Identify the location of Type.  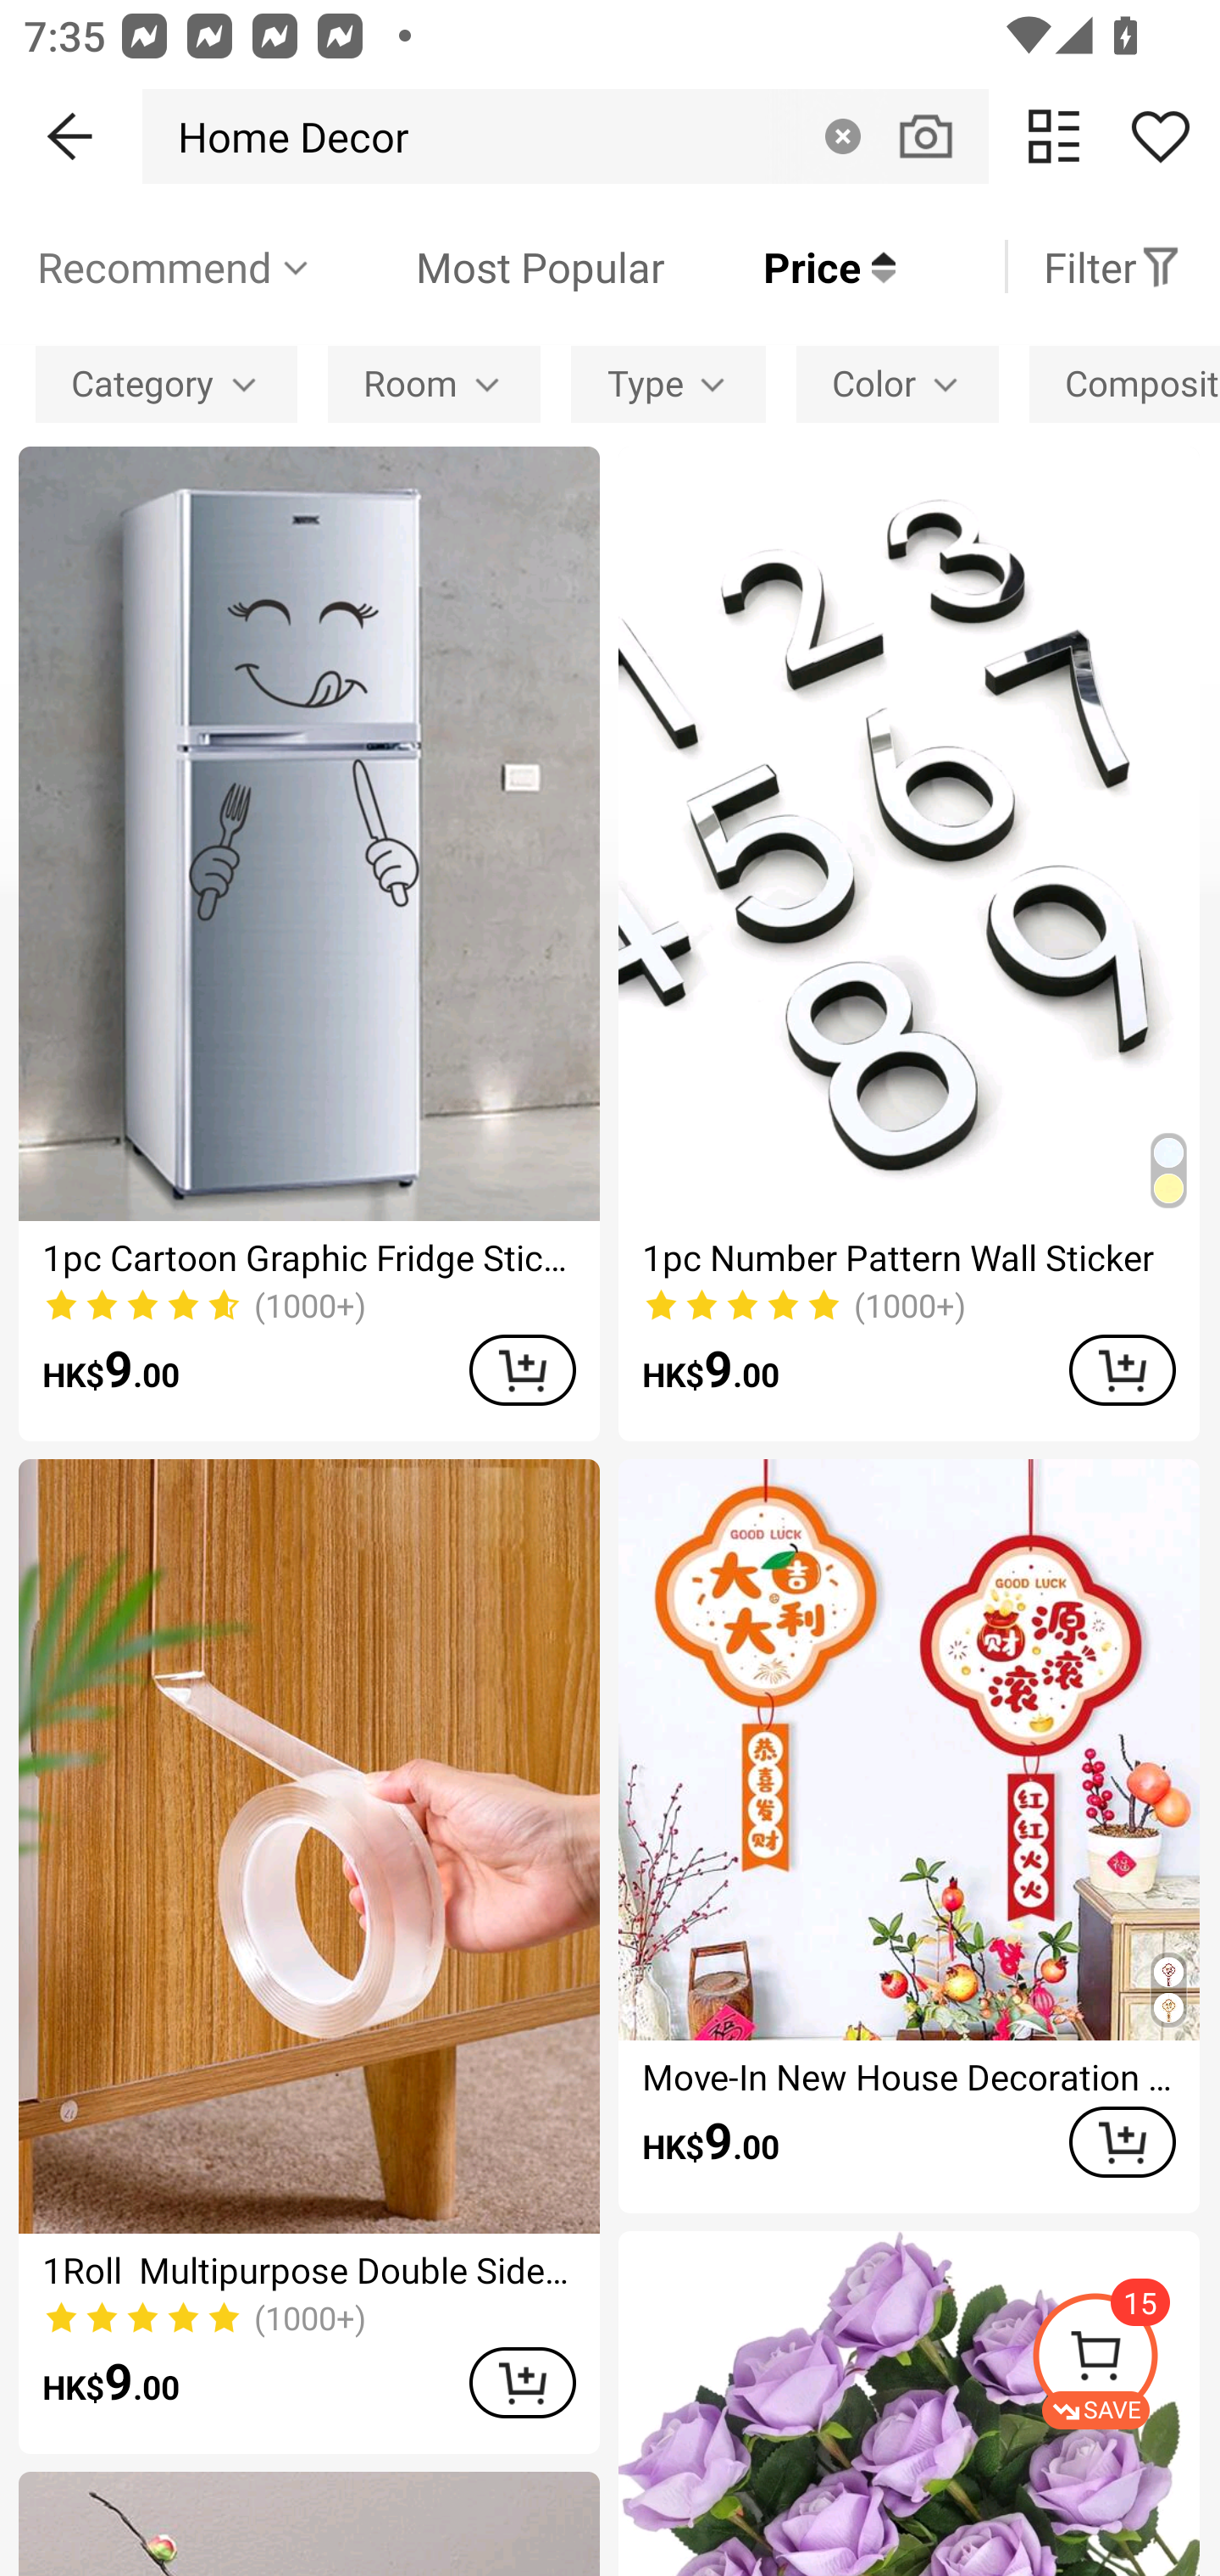
(668, 383).